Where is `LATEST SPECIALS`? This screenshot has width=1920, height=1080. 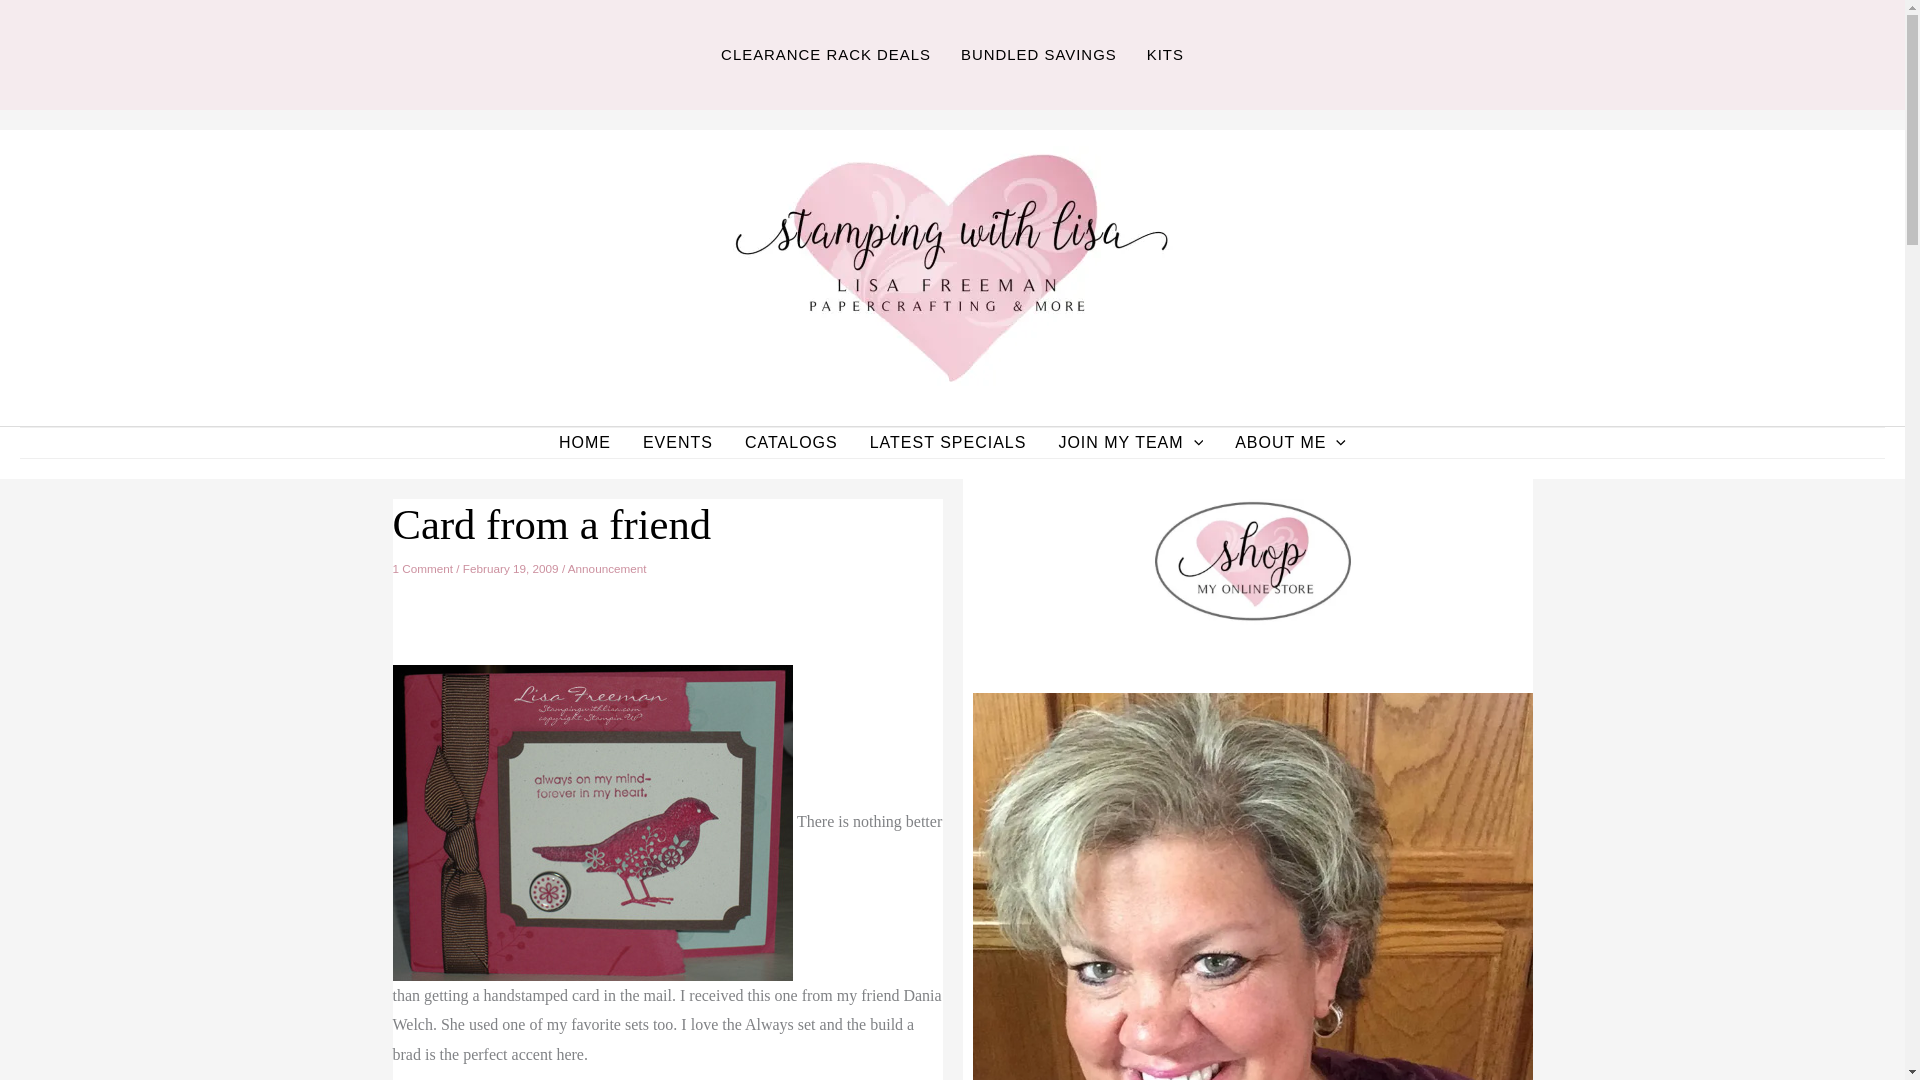 LATEST SPECIALS is located at coordinates (948, 442).